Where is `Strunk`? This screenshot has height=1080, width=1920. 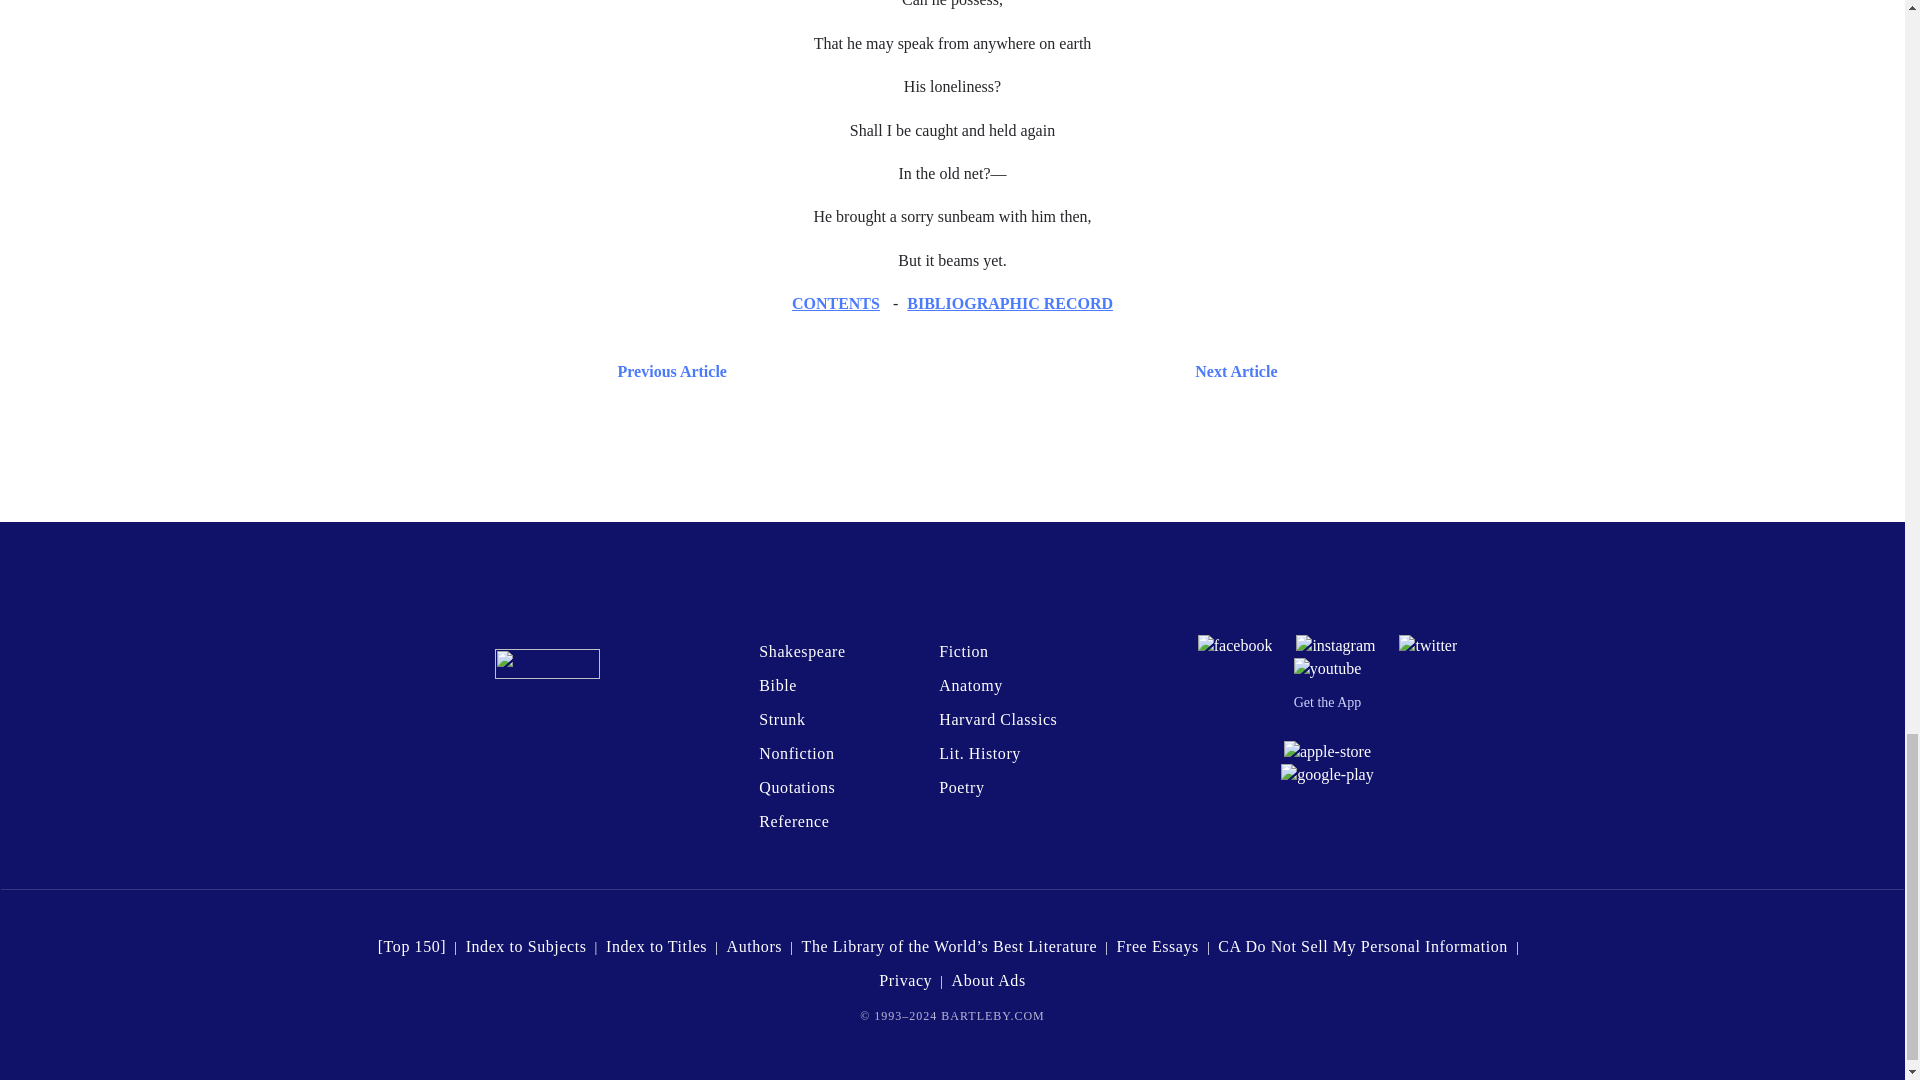
Strunk is located at coordinates (781, 718).